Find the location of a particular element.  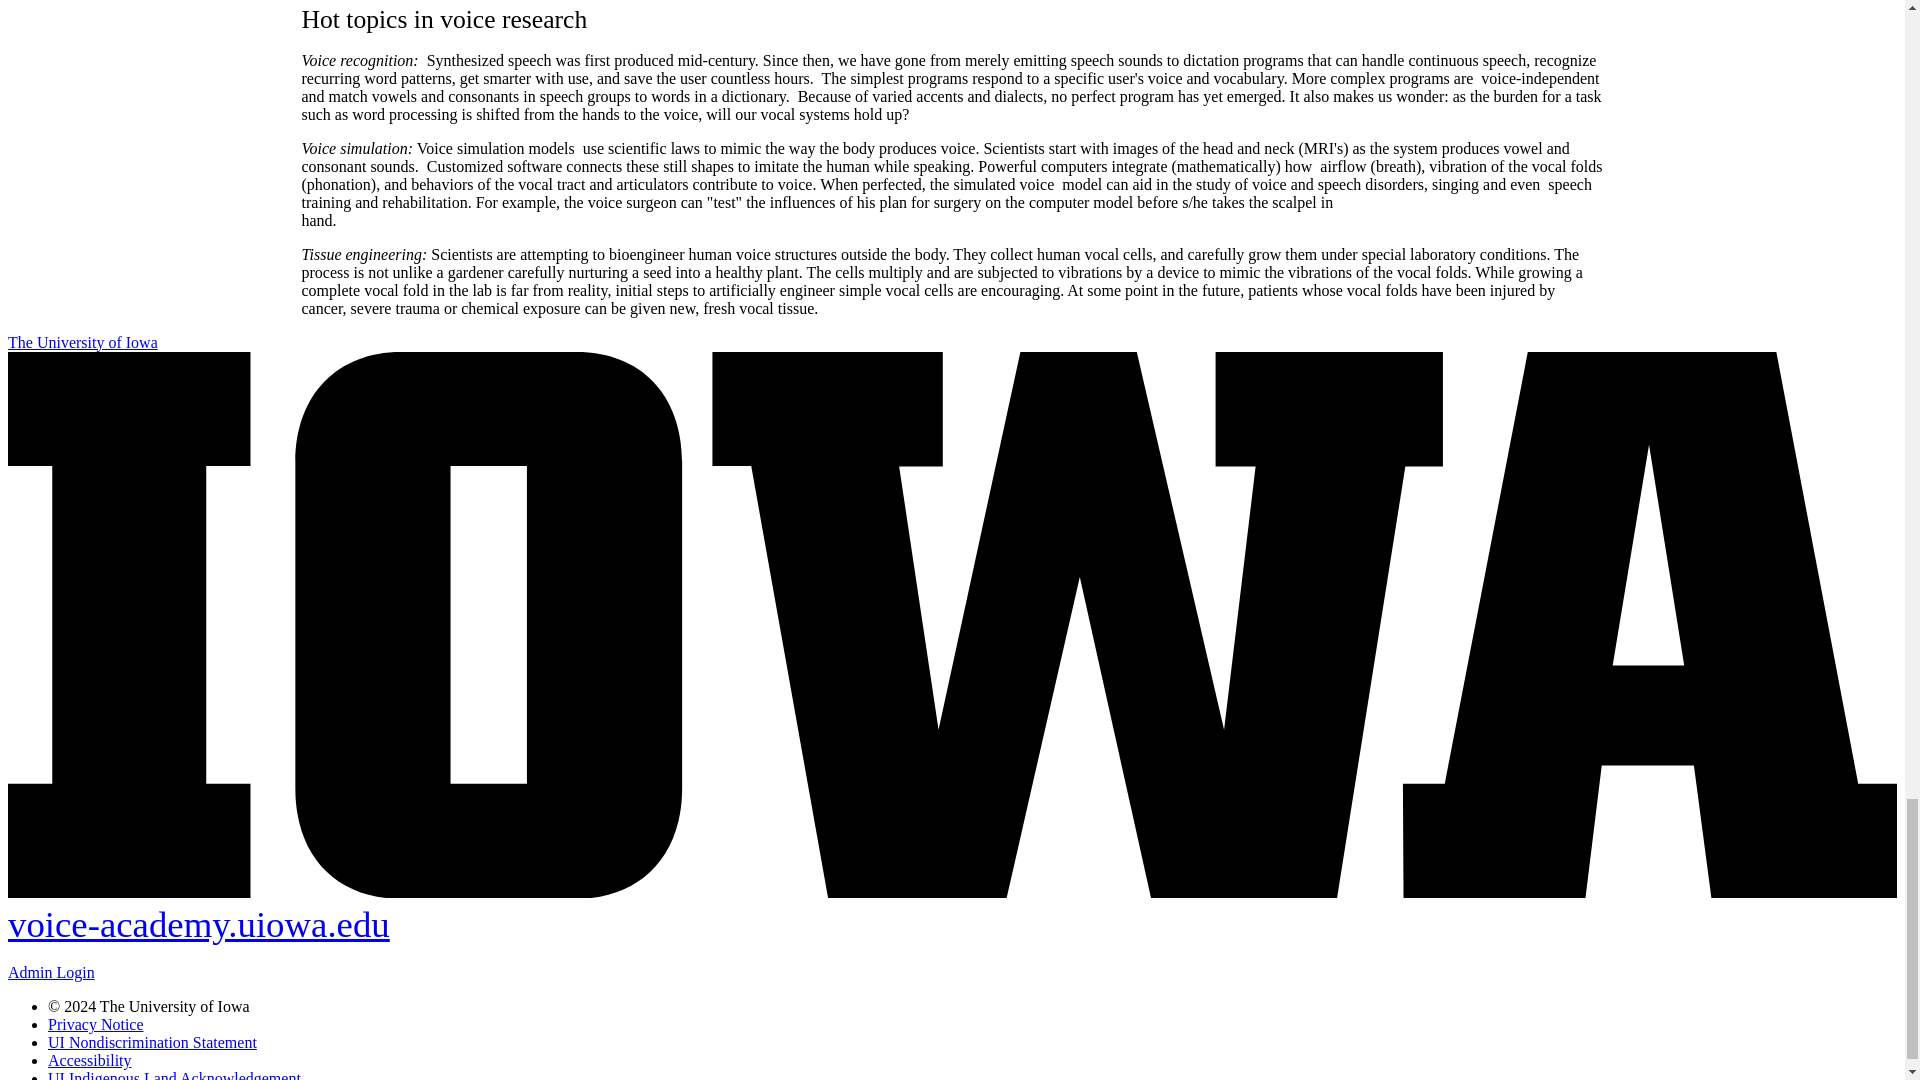

Admin Login is located at coordinates (50, 972).